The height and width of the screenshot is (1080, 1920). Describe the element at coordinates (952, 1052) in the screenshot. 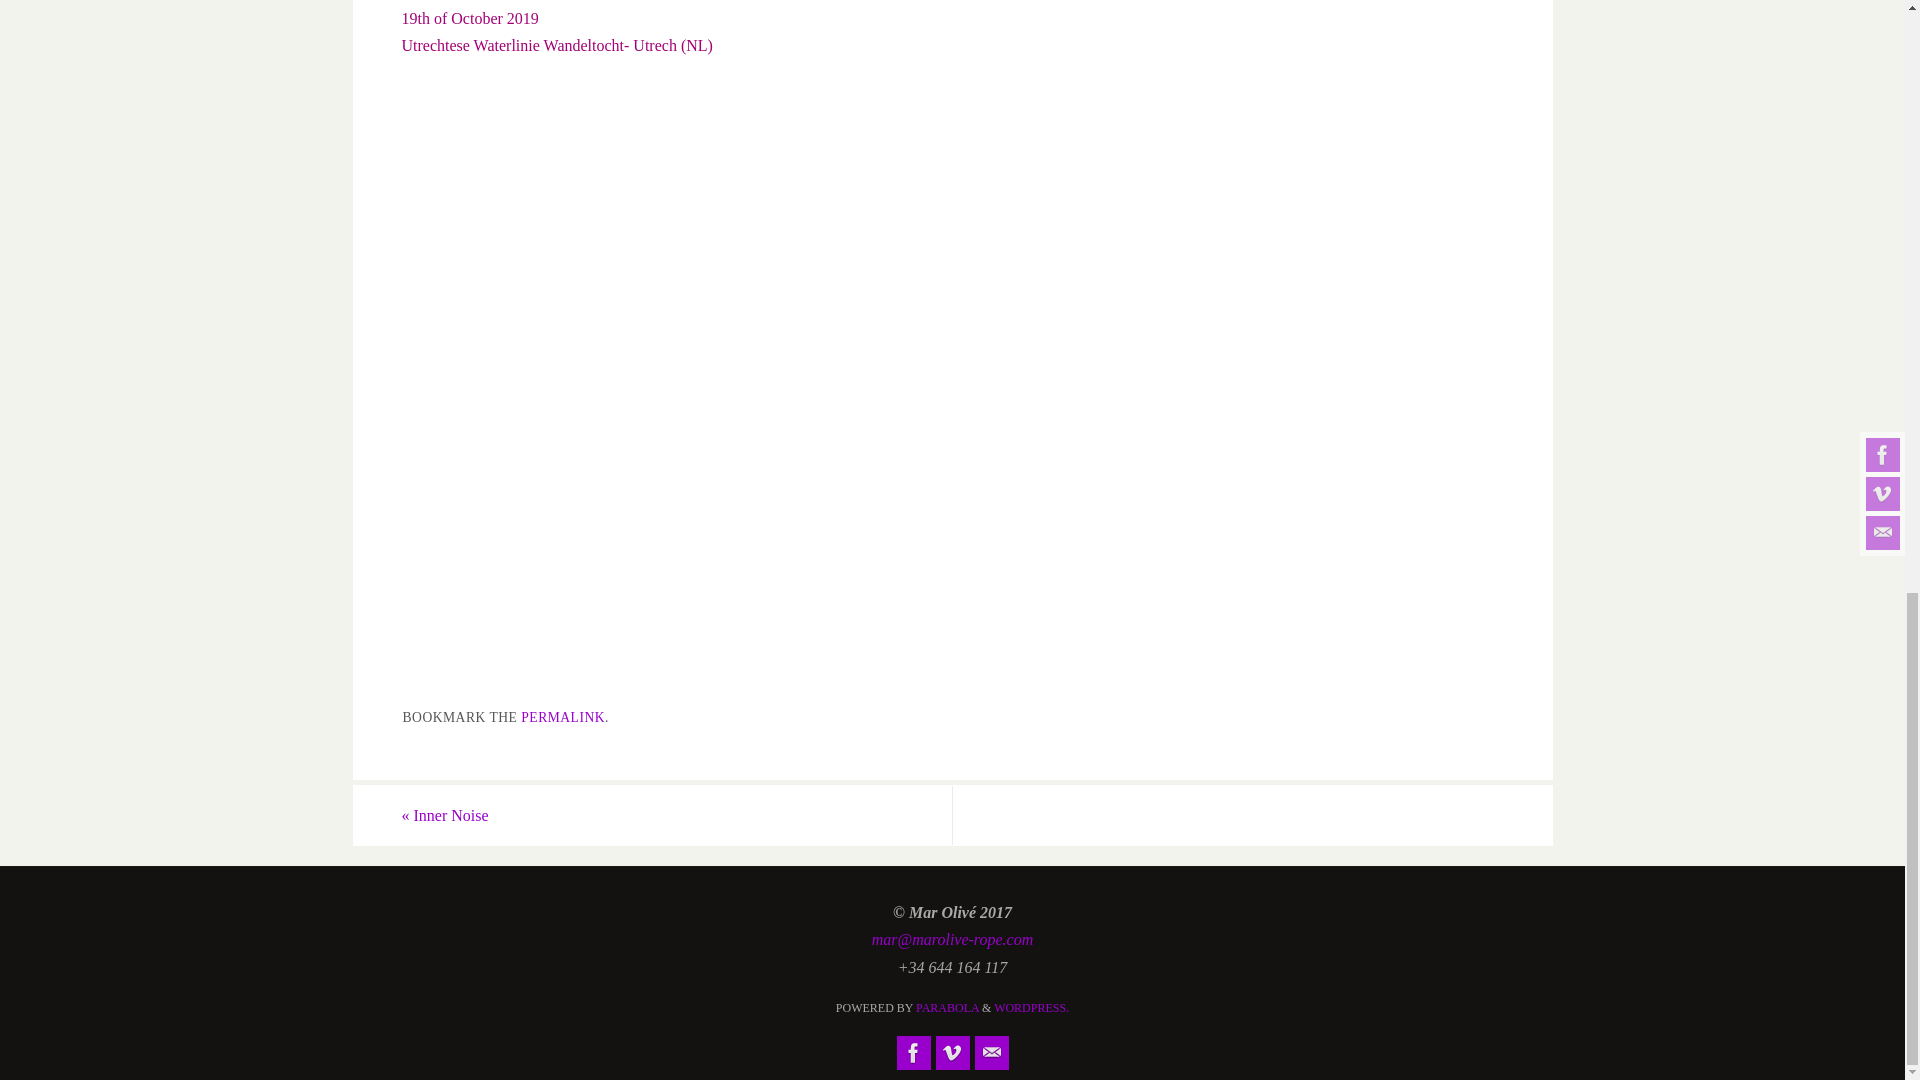

I see `vimeo-marolive` at that location.